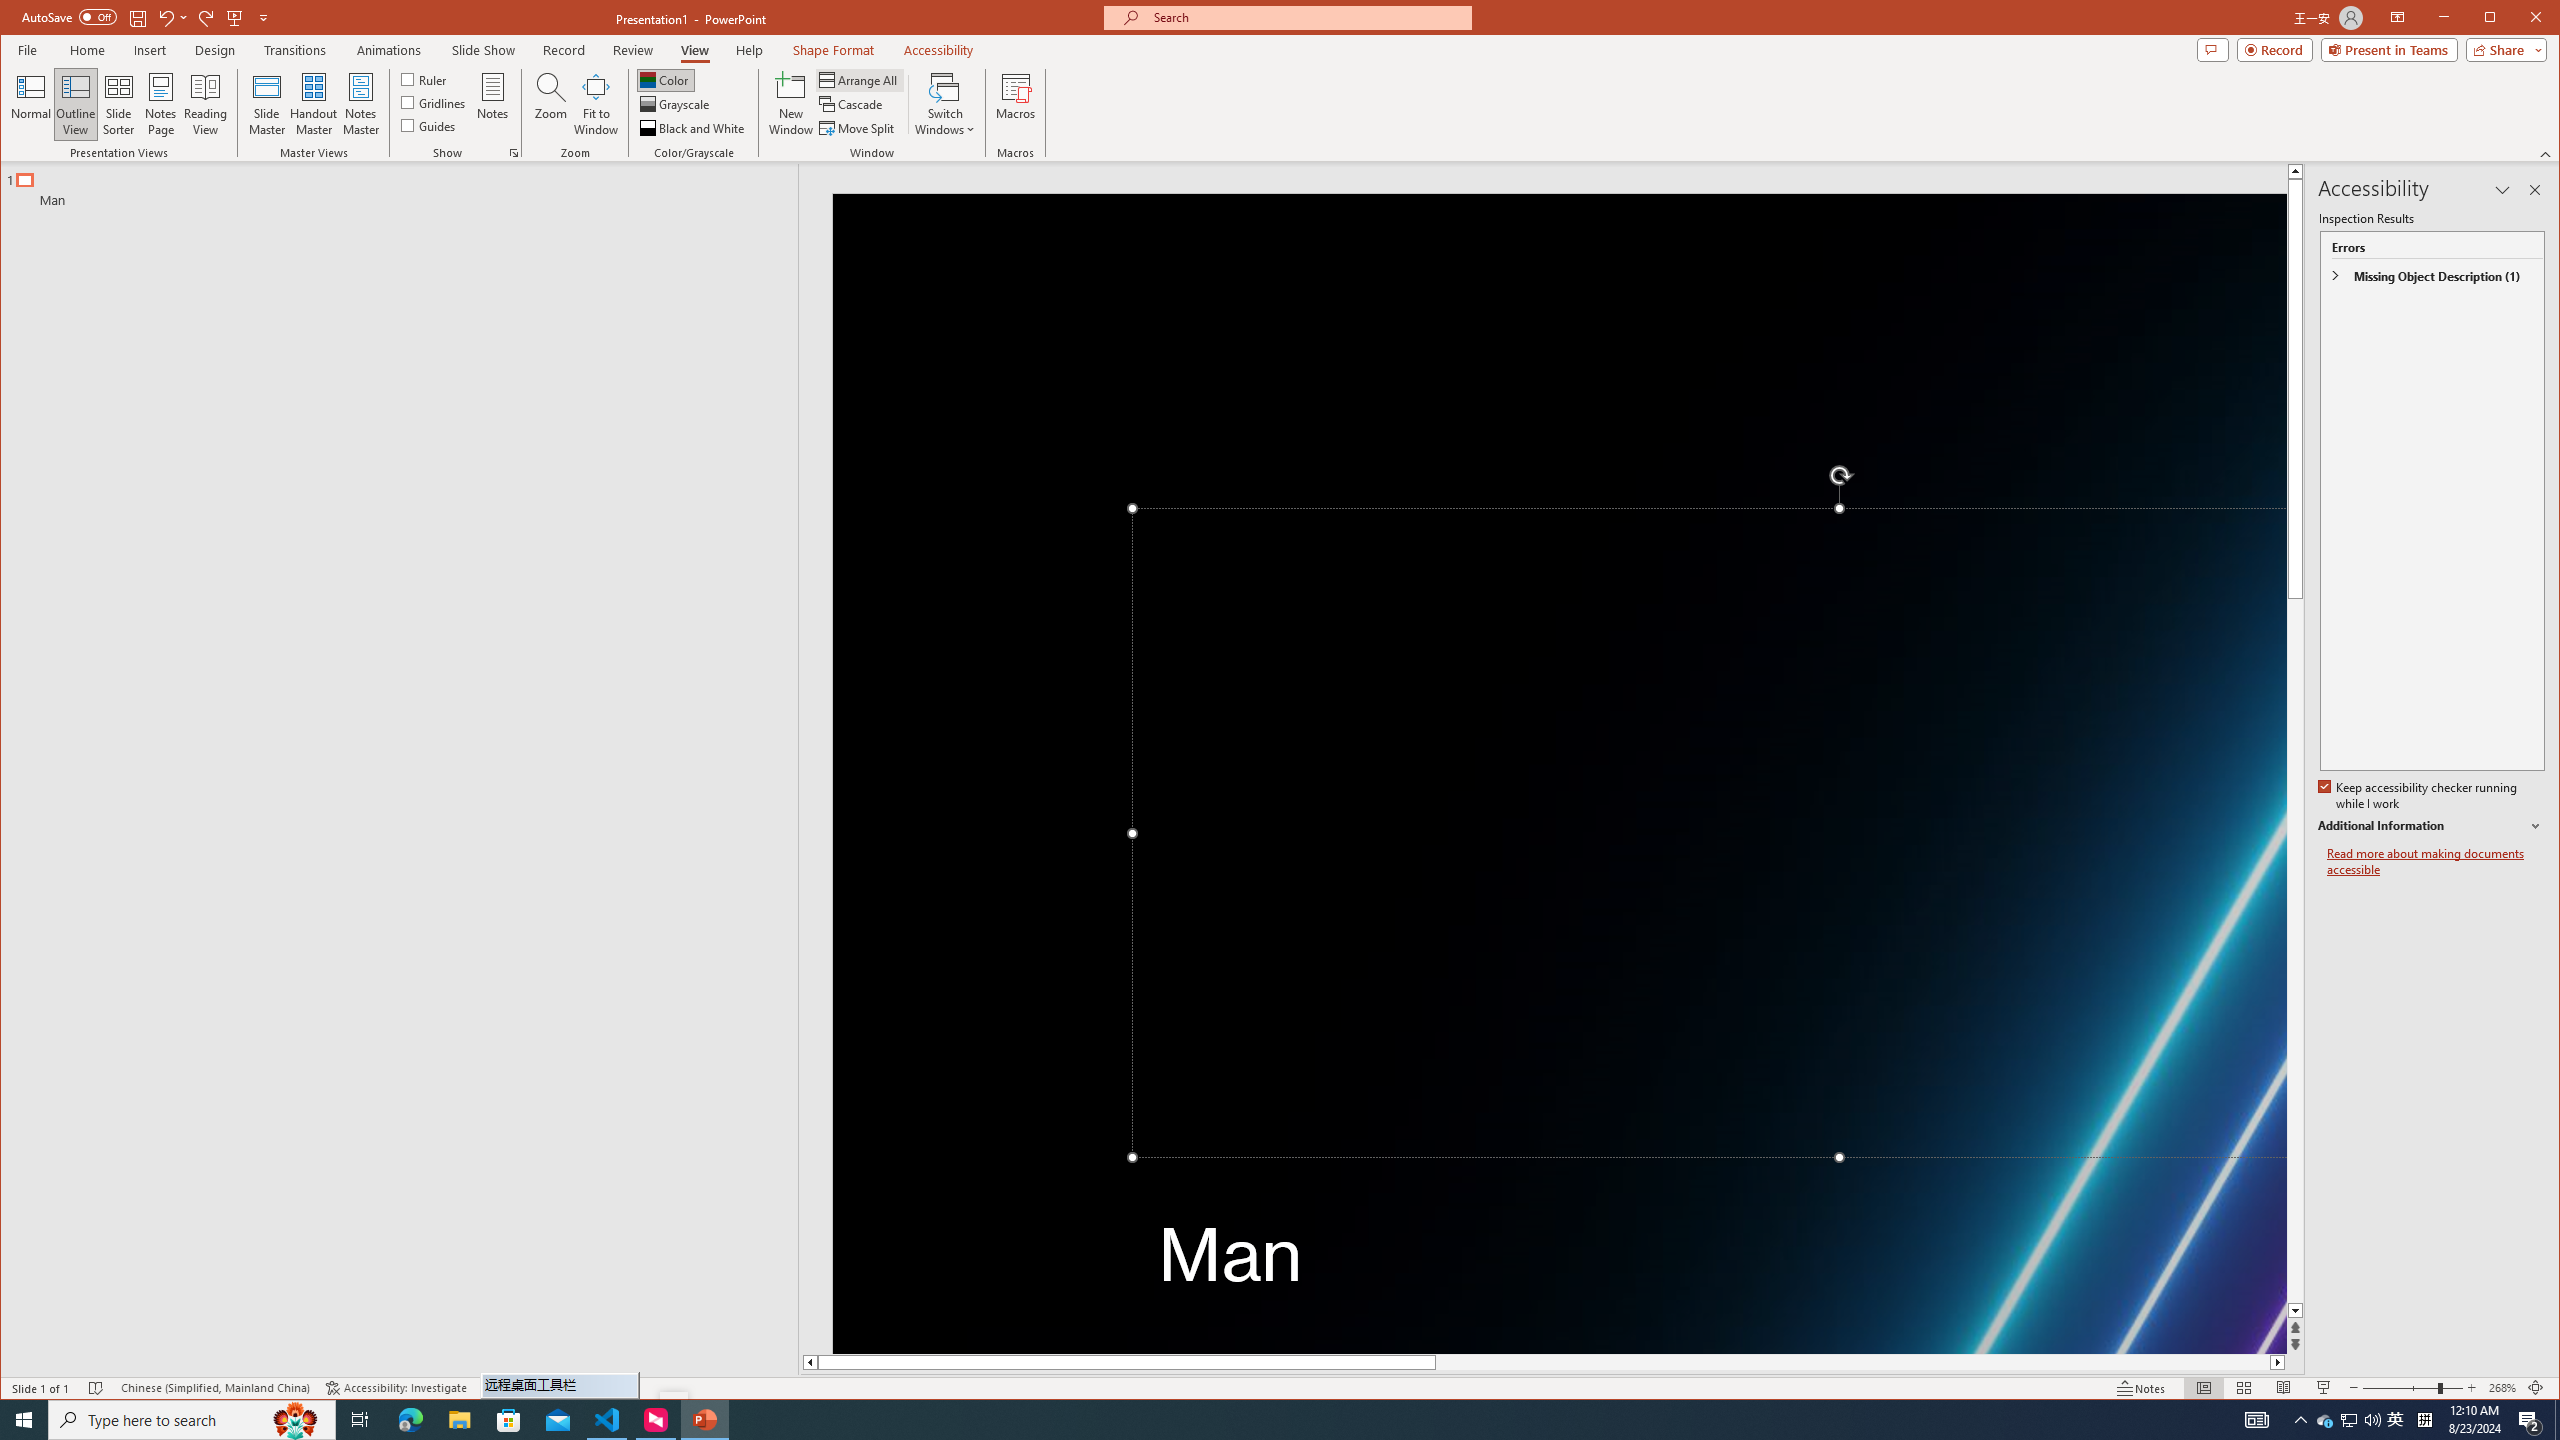 This screenshot has height=1440, width=2560. I want to click on Gridlines, so click(434, 102).